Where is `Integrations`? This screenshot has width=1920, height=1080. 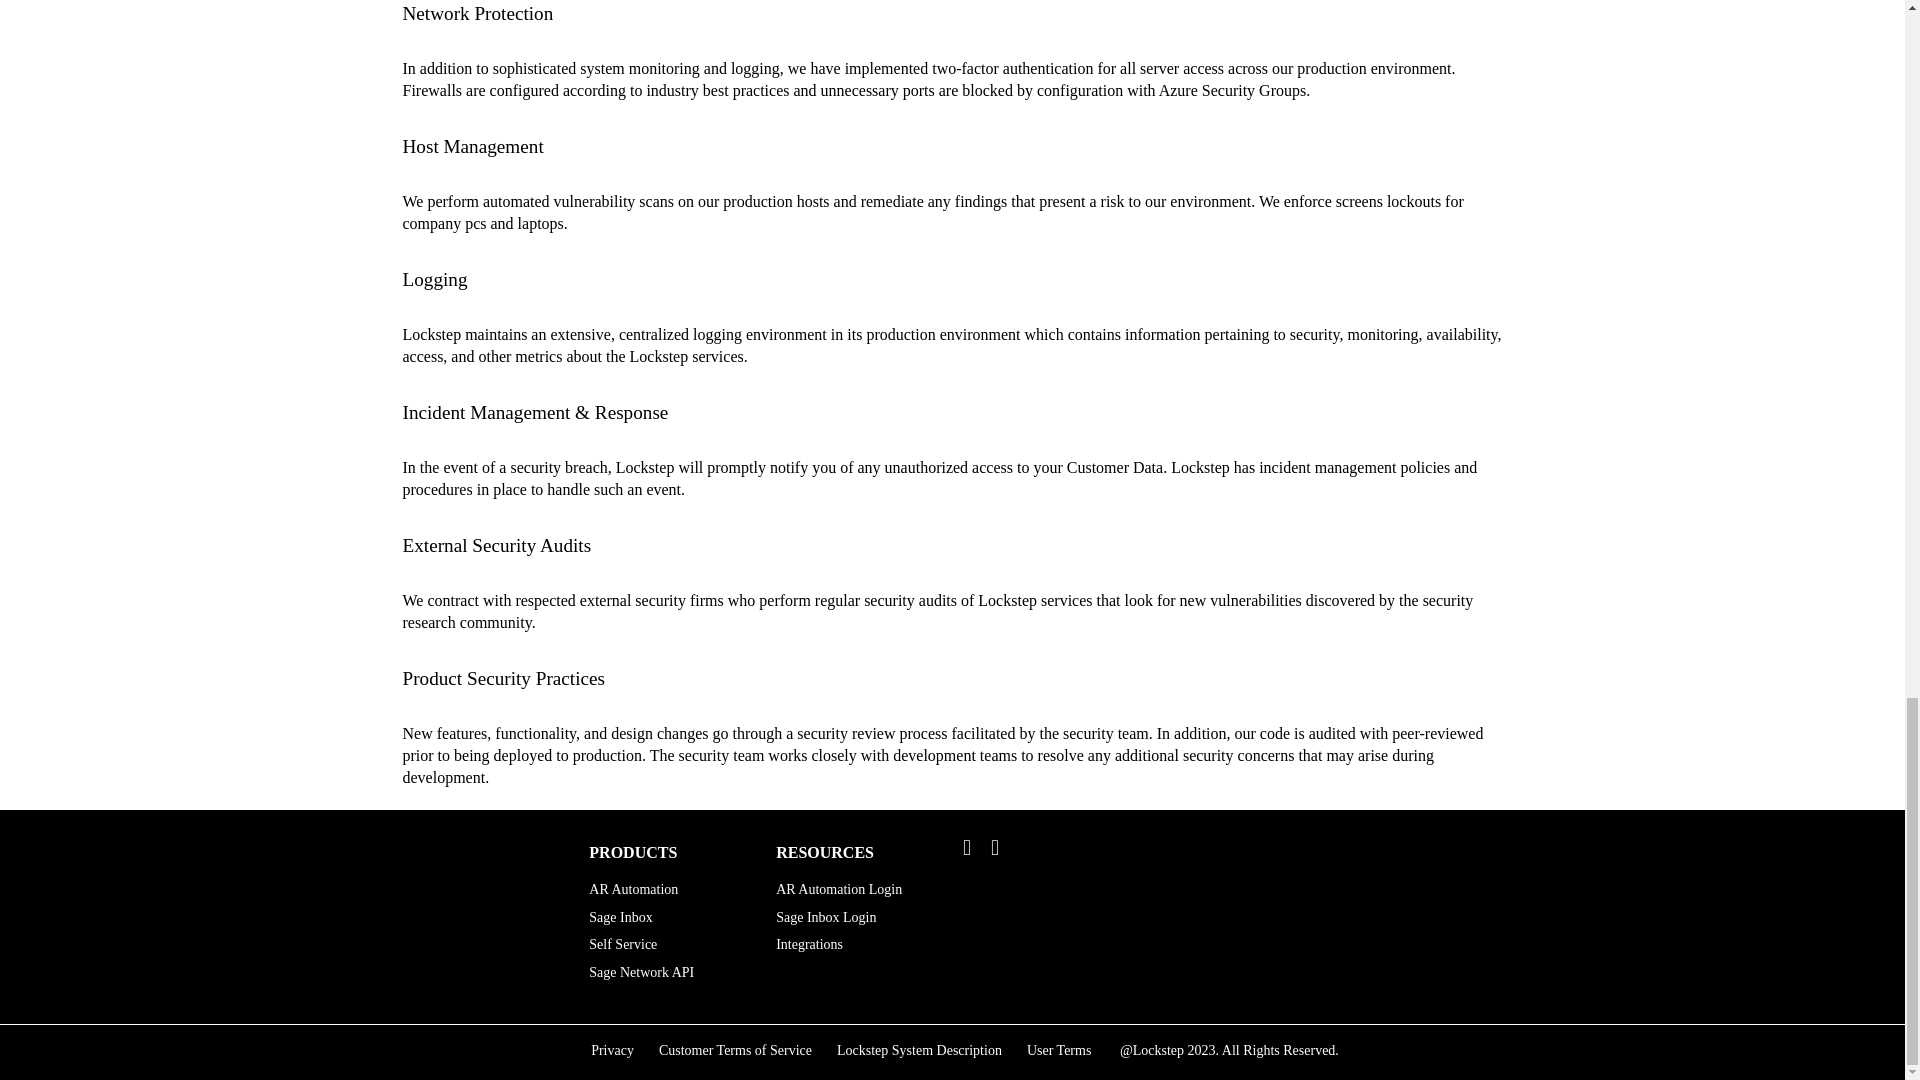
Integrations is located at coordinates (854, 949).